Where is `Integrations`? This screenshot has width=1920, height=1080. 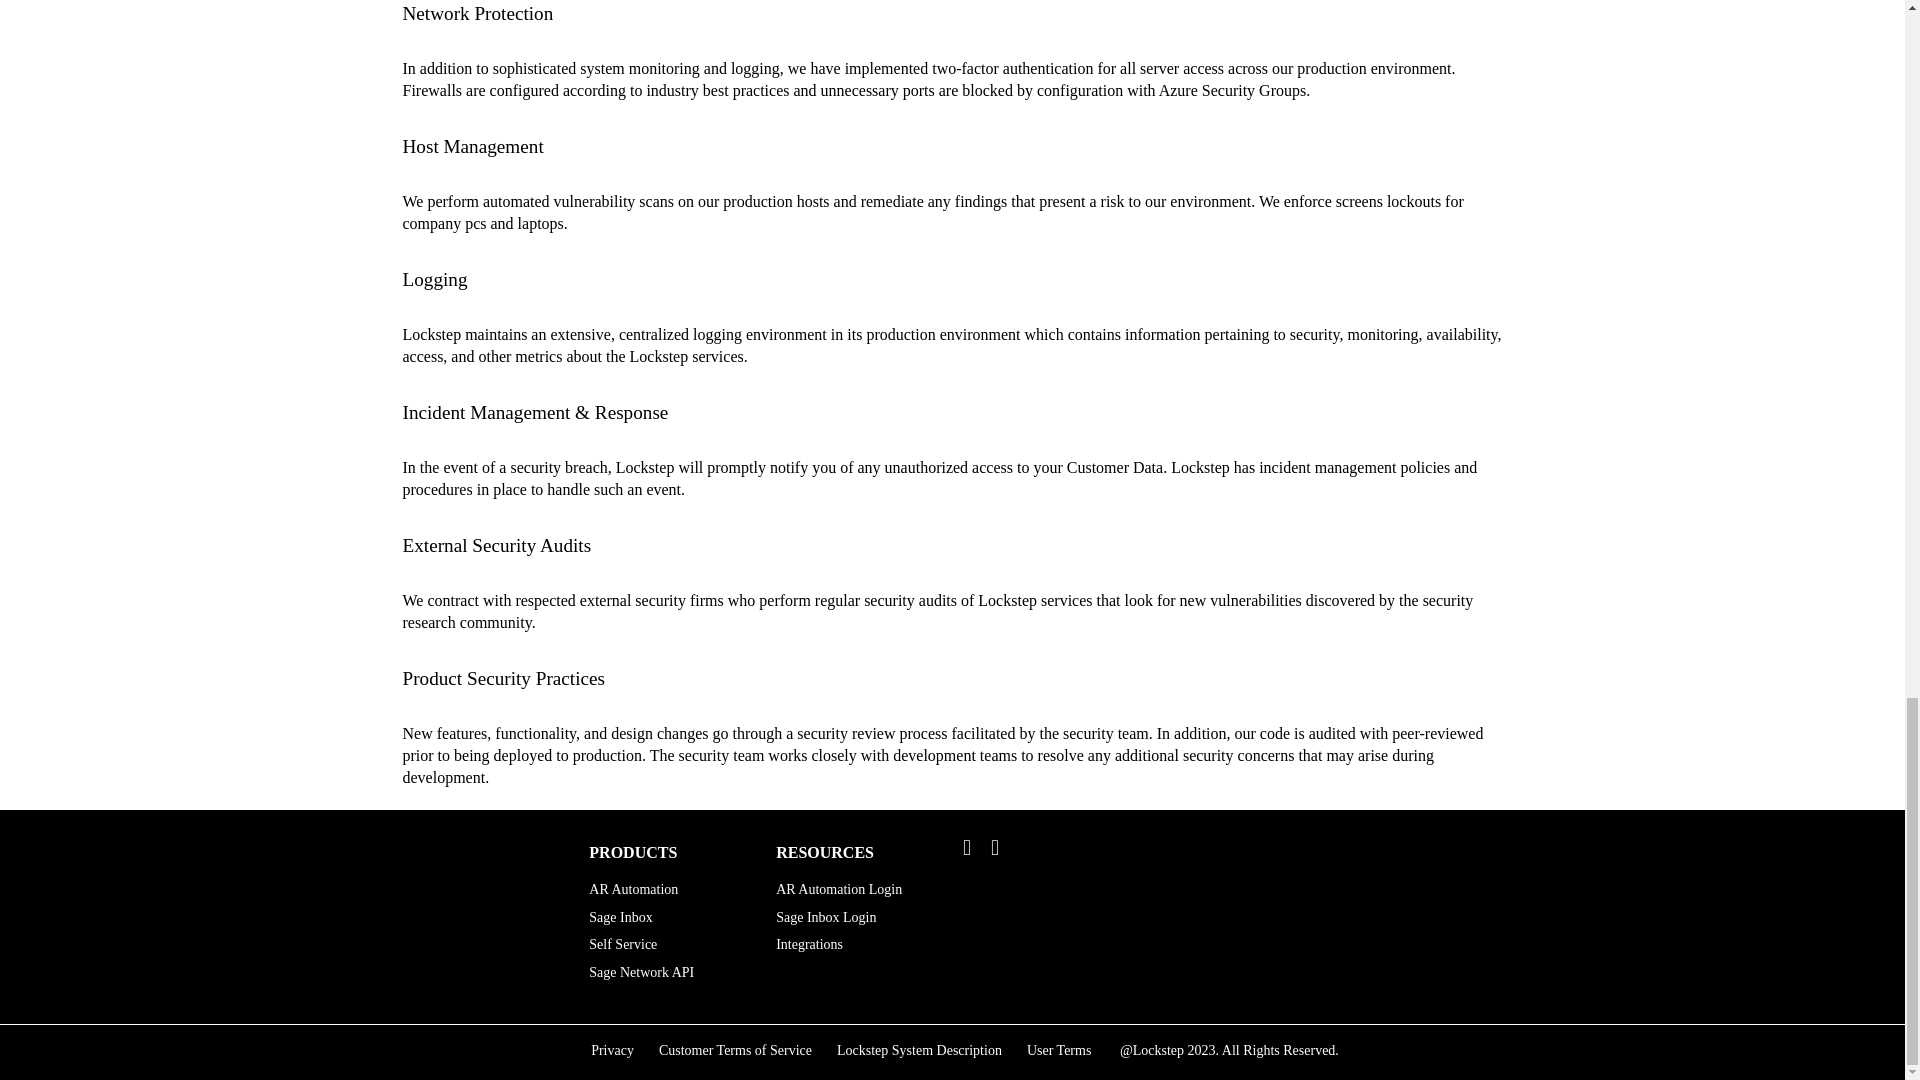
Integrations is located at coordinates (854, 949).